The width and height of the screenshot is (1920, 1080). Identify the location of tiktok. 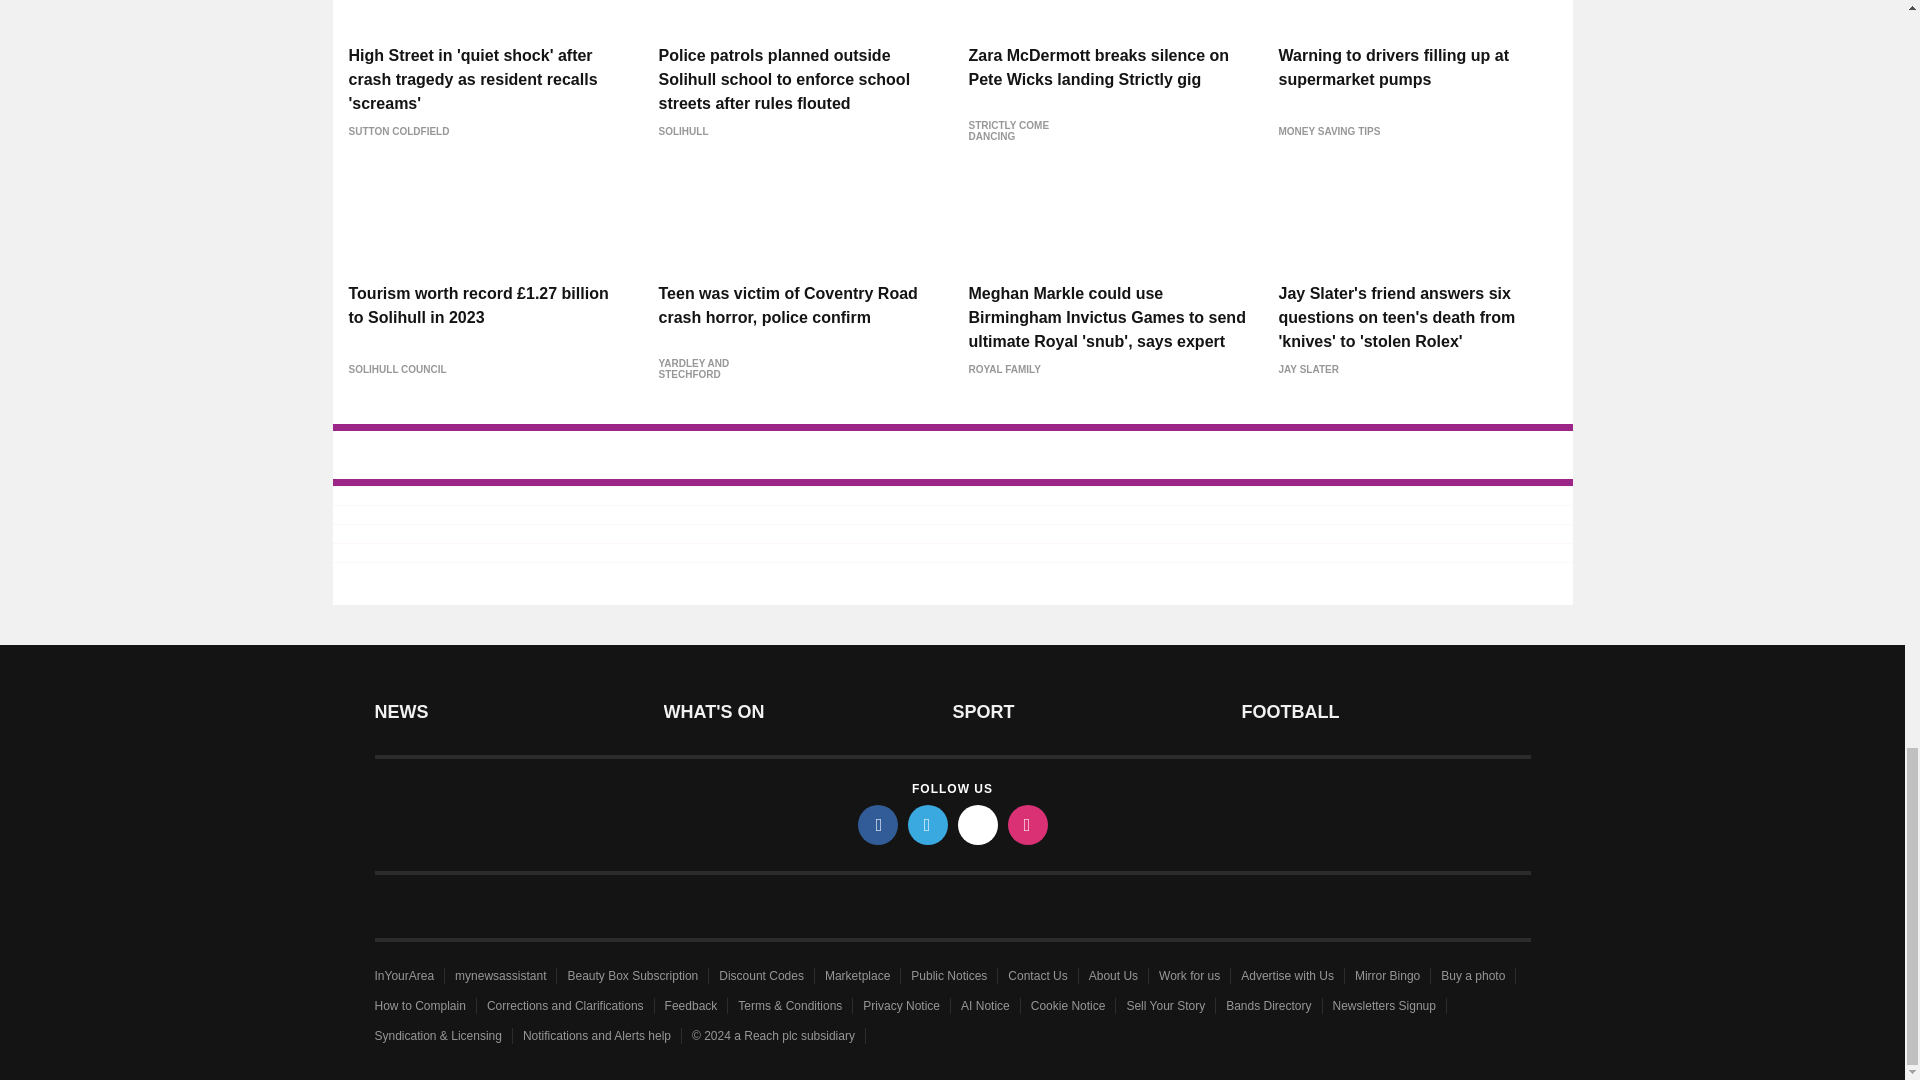
(978, 824).